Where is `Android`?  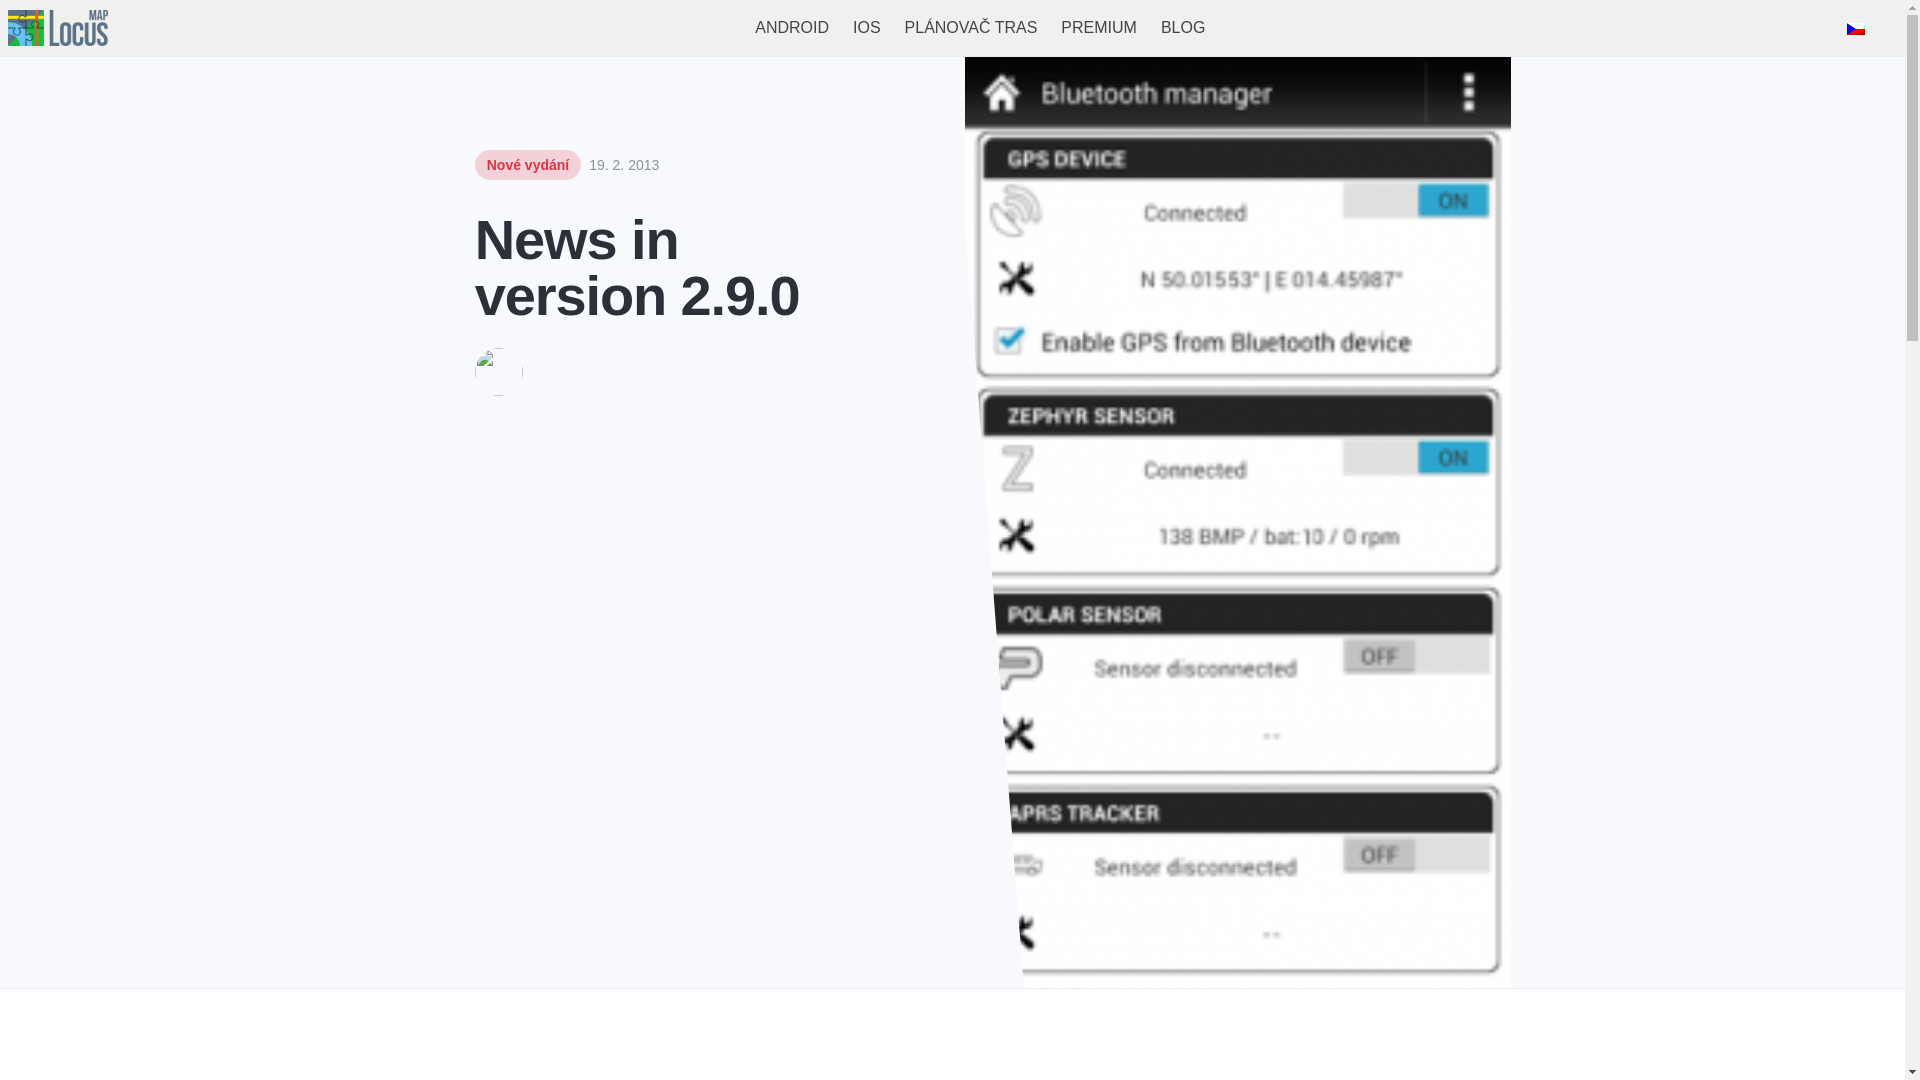 Android is located at coordinates (826, 28).